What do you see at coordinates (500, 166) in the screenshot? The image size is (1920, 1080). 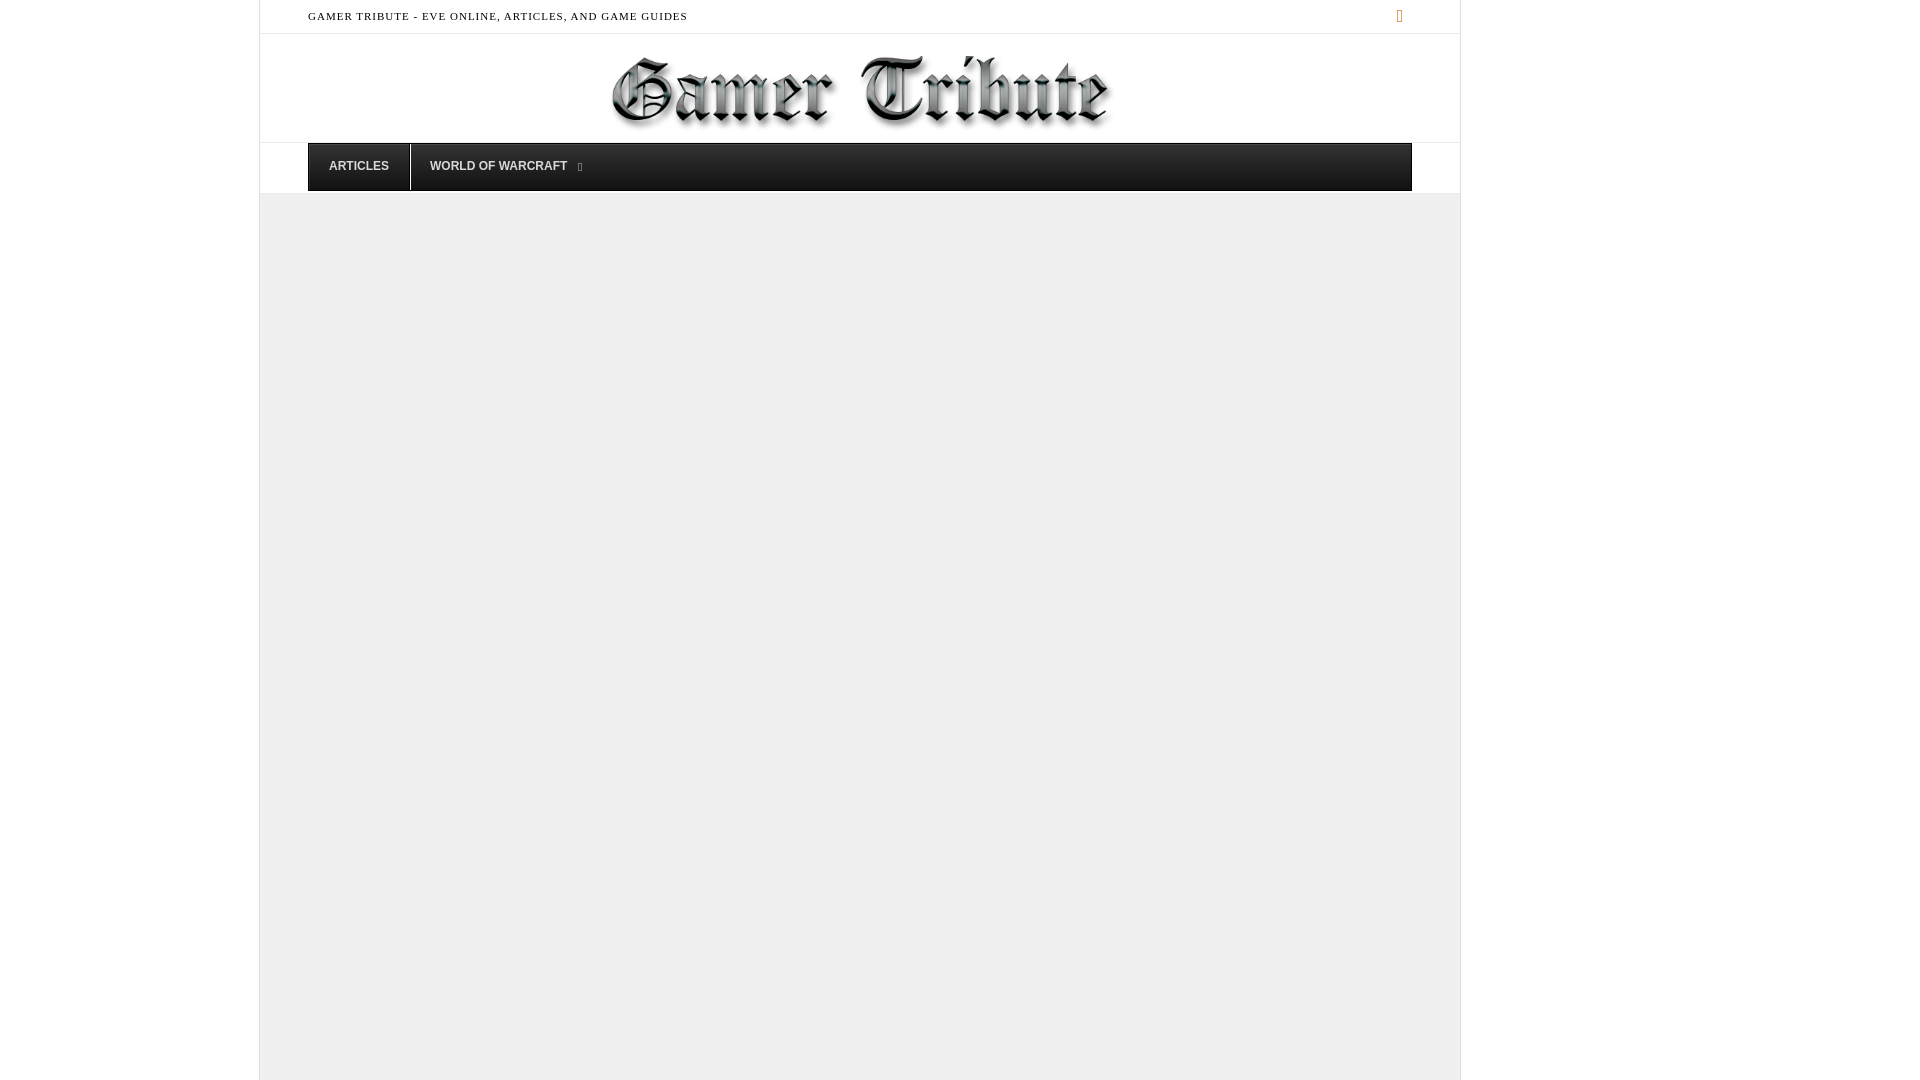 I see `WORLD OF WARCRAFT` at bounding box center [500, 166].